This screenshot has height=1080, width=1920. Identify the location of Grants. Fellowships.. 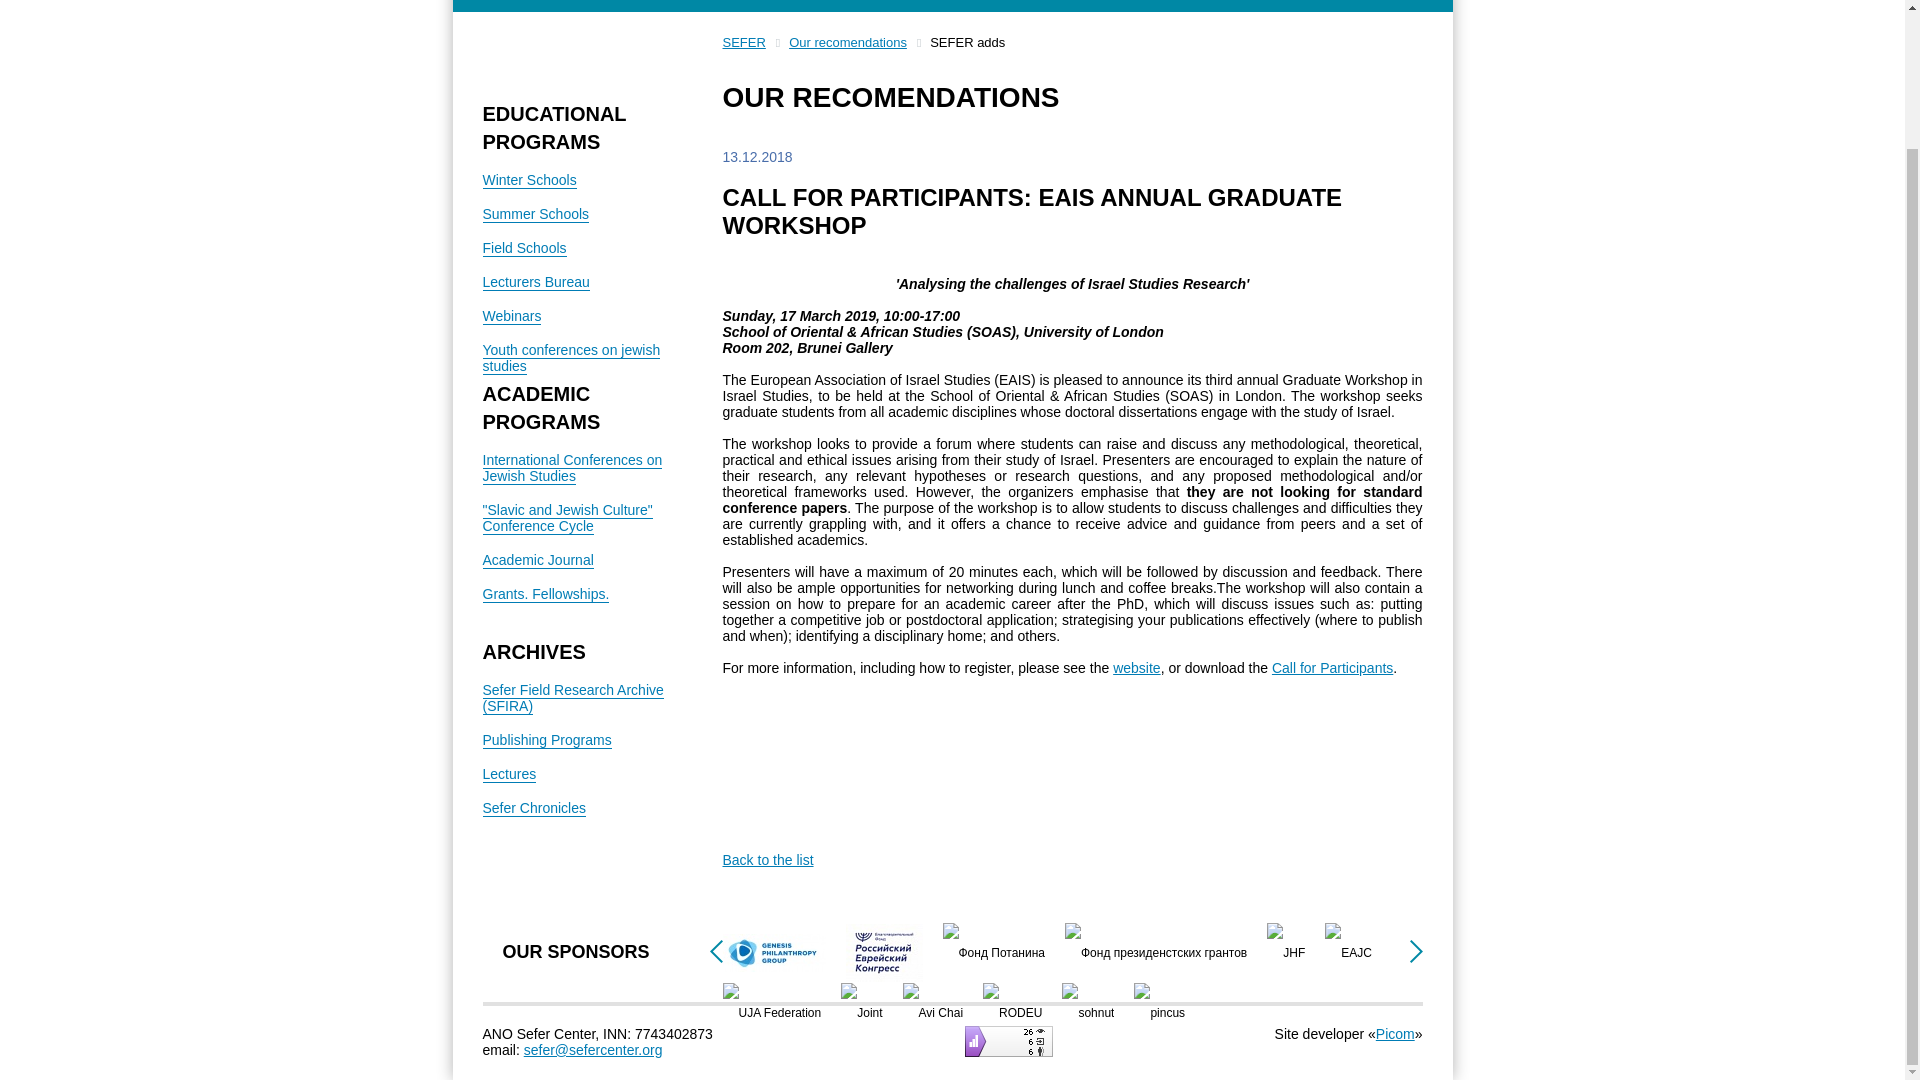
(544, 594).